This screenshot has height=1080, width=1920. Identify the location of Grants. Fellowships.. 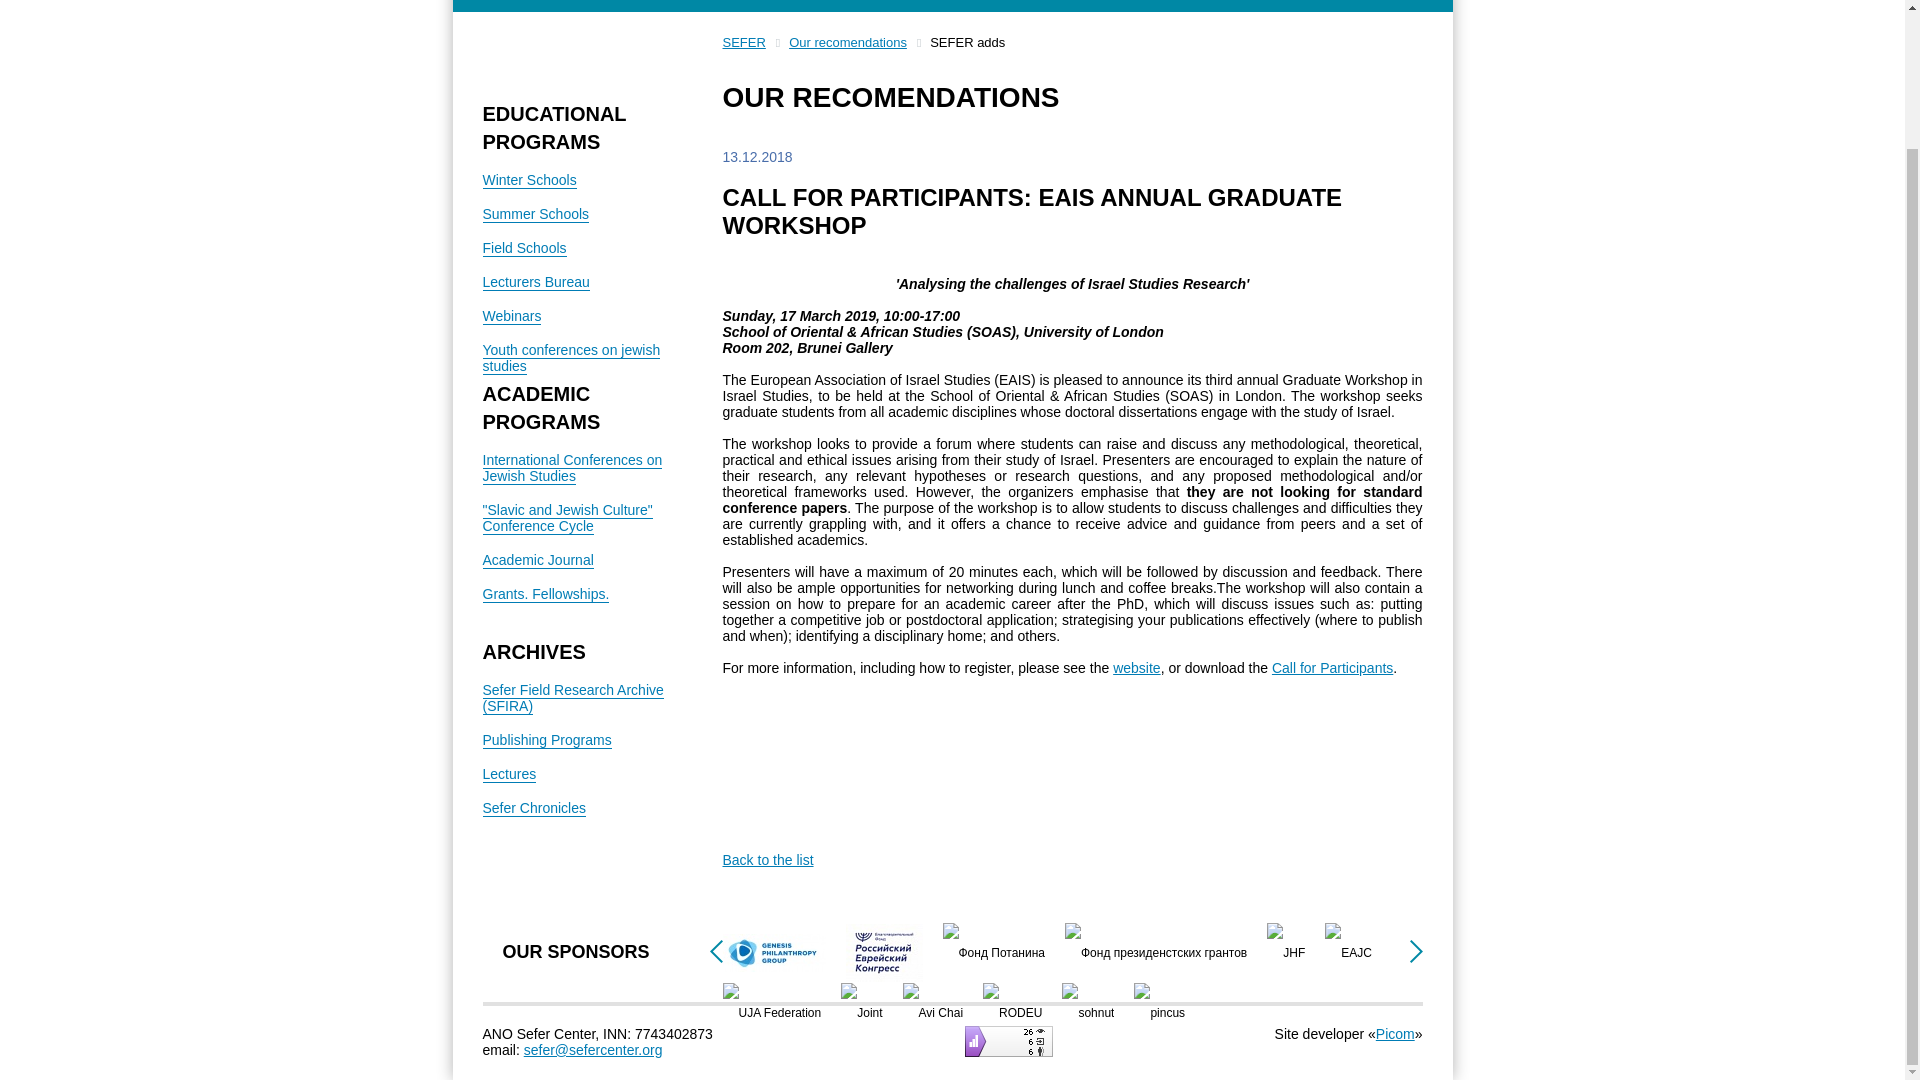
(544, 594).